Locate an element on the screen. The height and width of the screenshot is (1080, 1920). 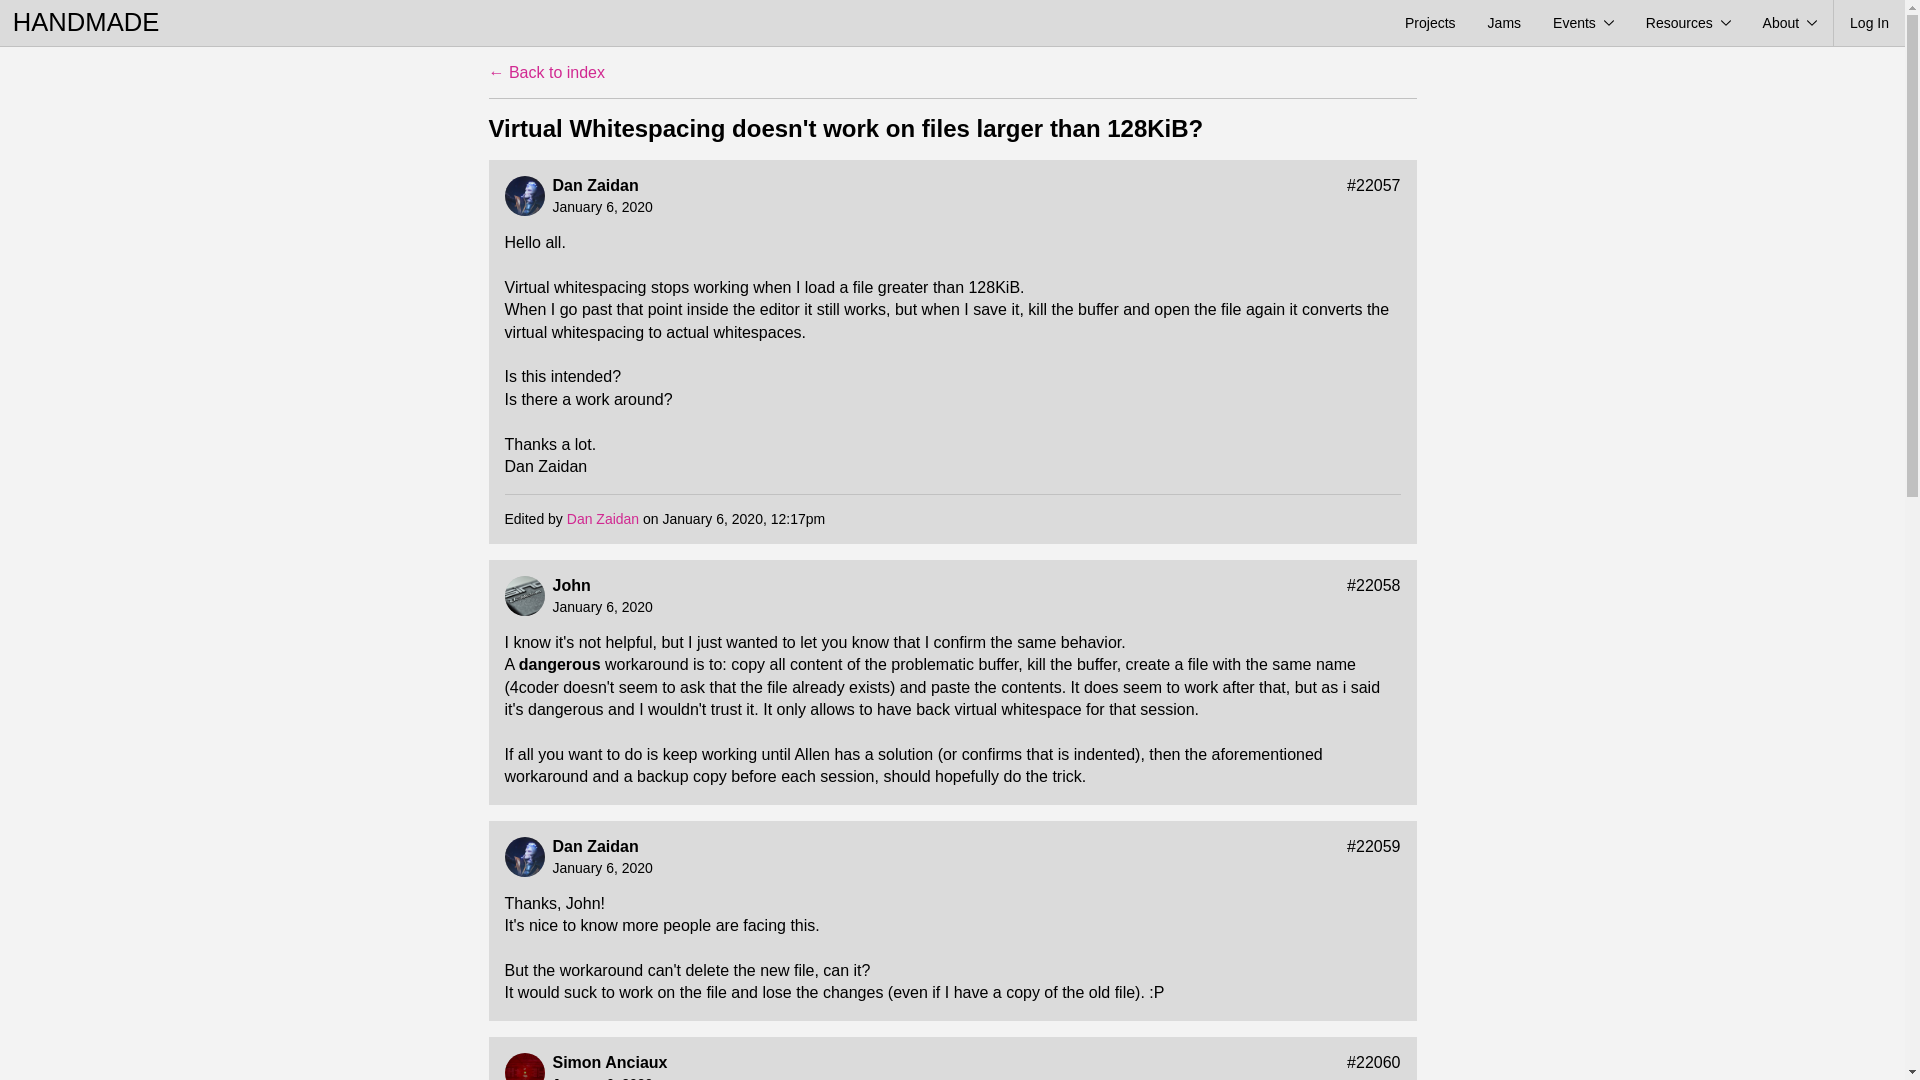
About is located at coordinates (1790, 23).